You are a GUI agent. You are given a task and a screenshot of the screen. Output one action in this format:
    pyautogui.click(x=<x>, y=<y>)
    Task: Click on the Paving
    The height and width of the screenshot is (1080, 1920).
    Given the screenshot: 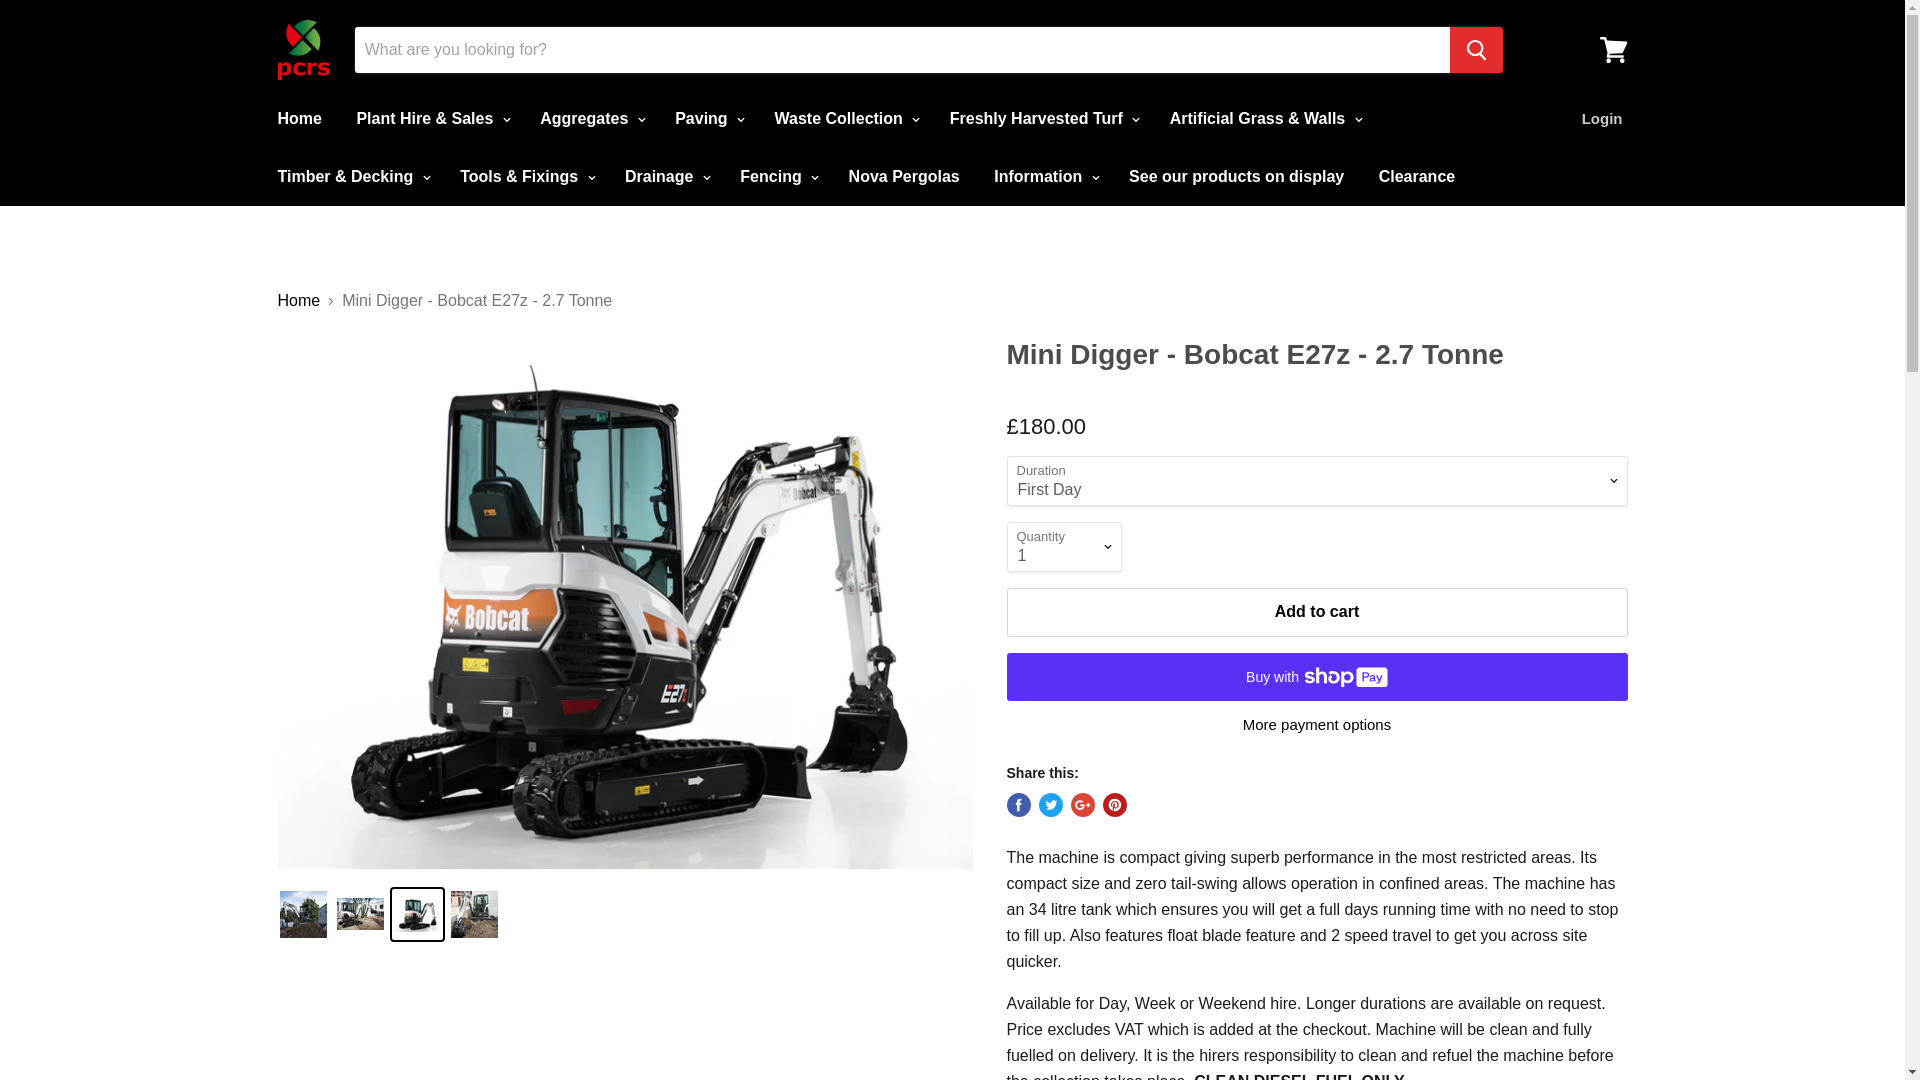 What is the action you would take?
    pyautogui.click(x=707, y=119)
    